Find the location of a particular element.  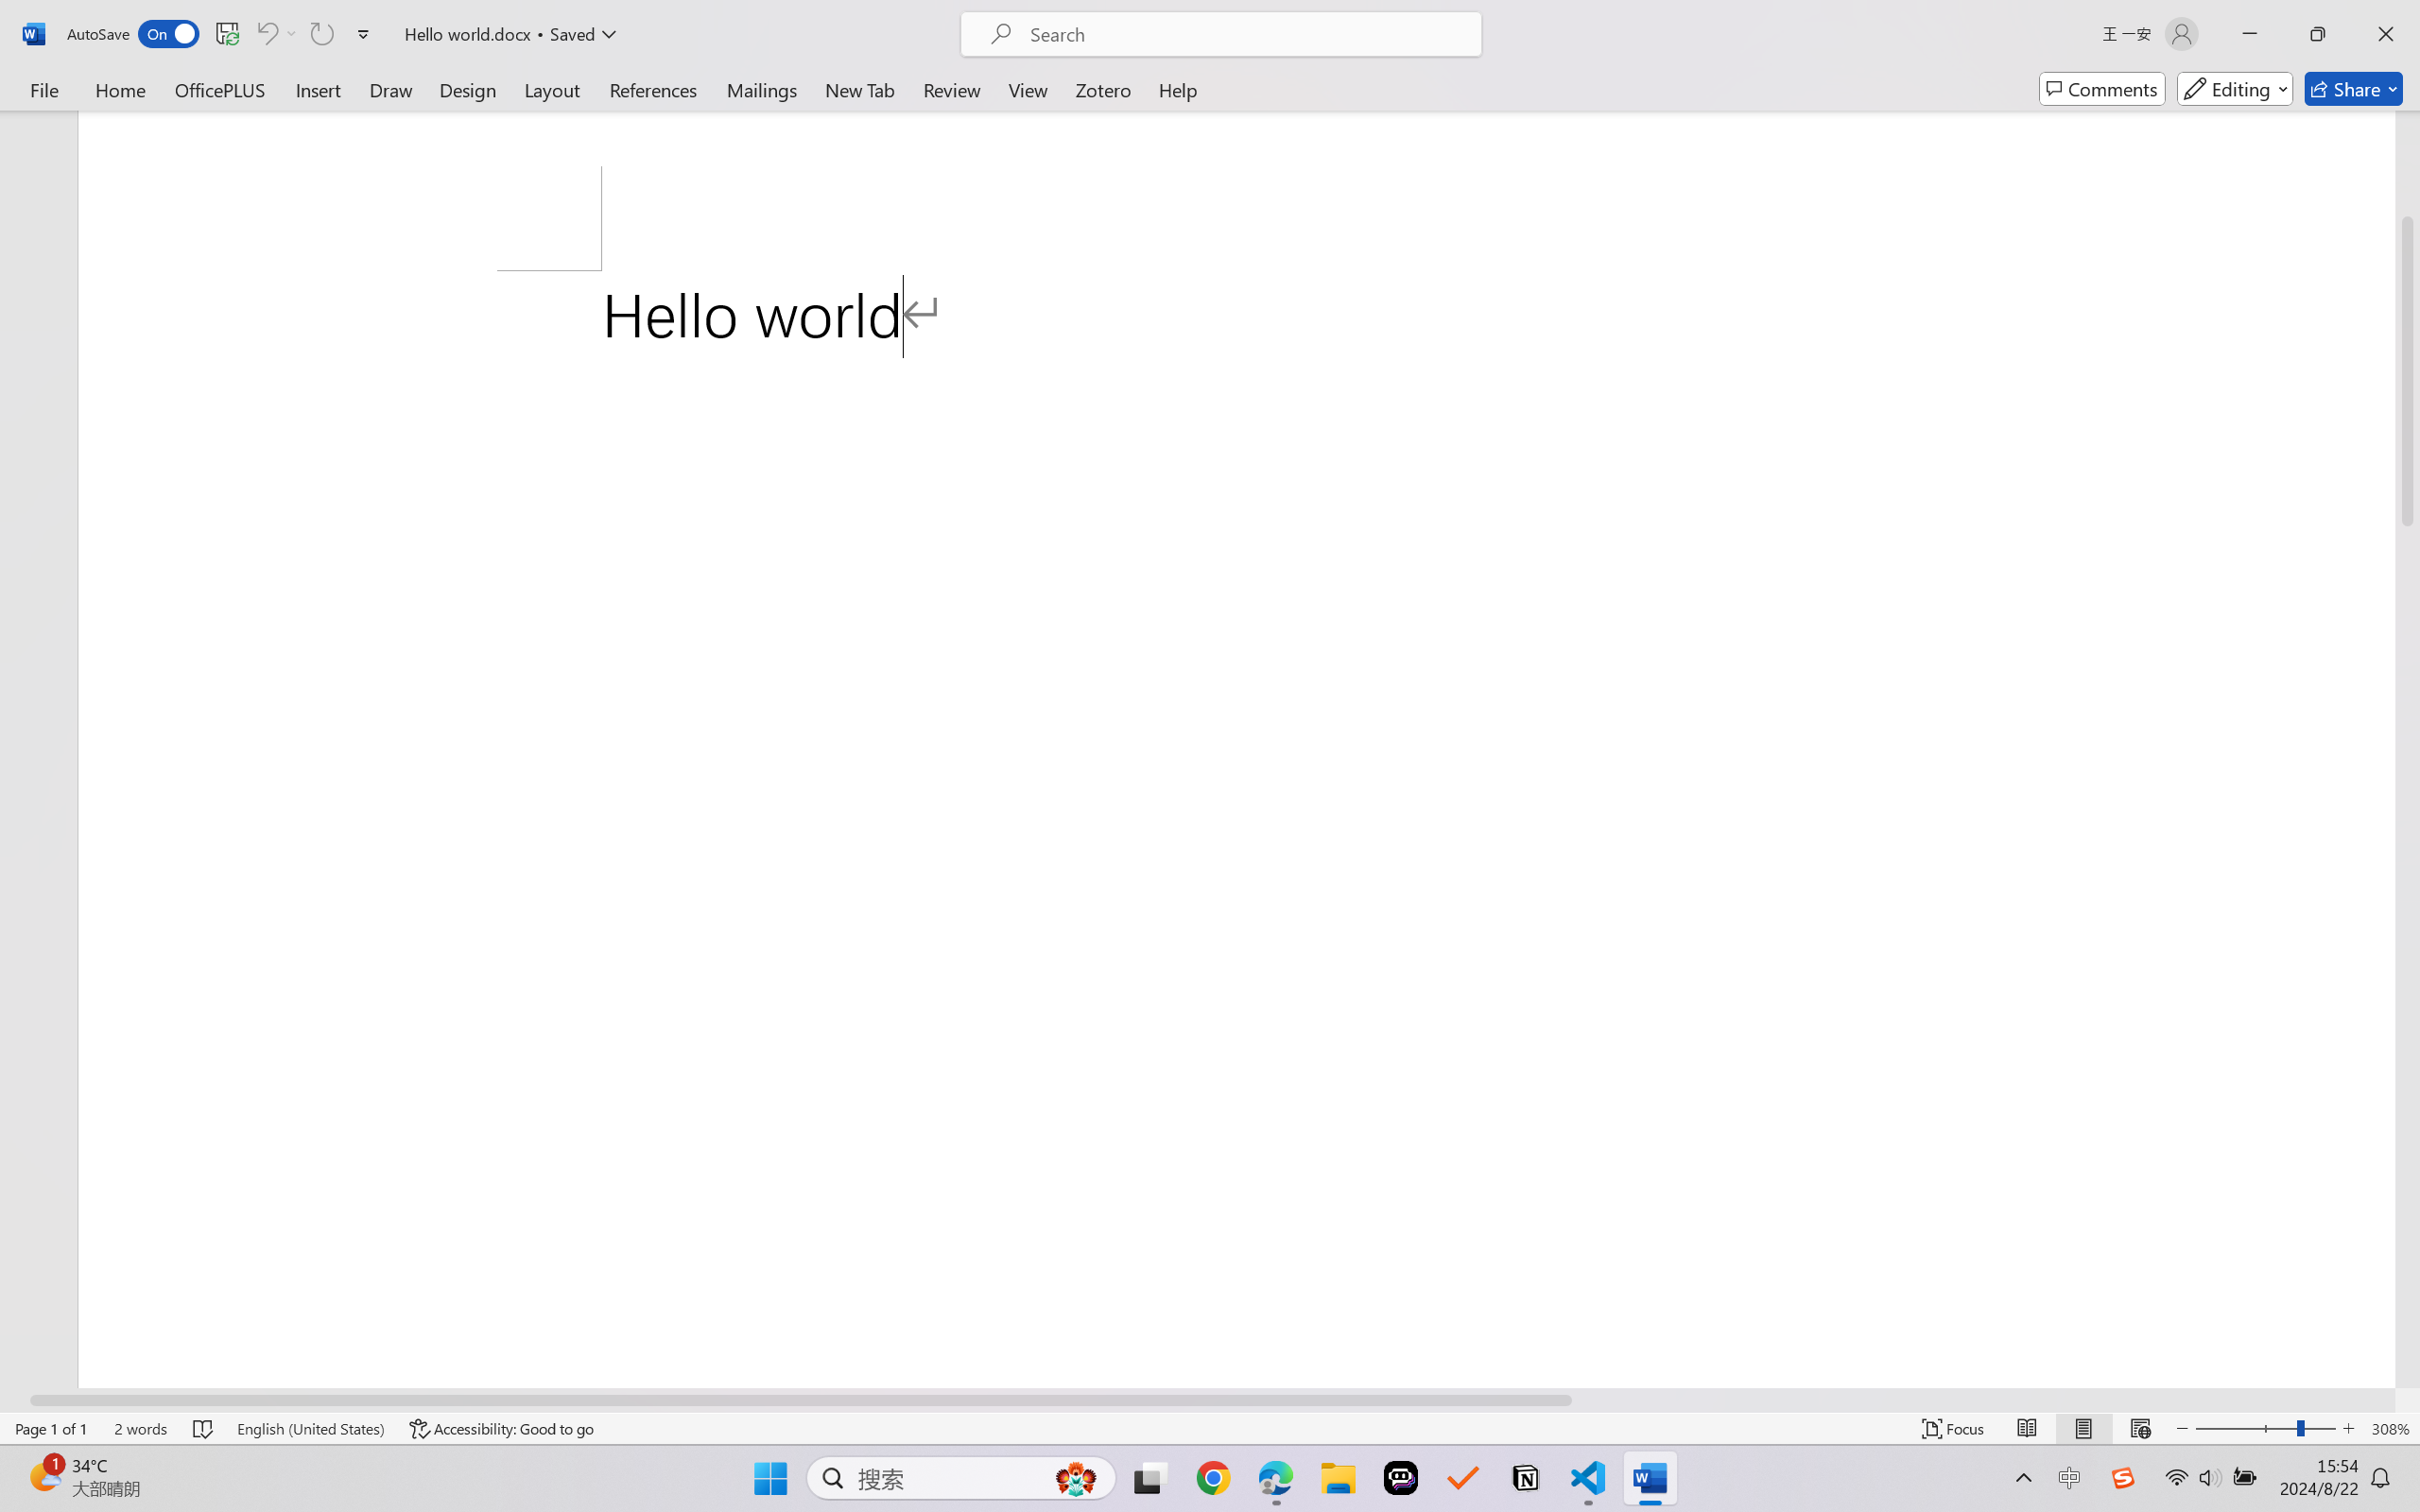

Class: Image is located at coordinates (2123, 1478).